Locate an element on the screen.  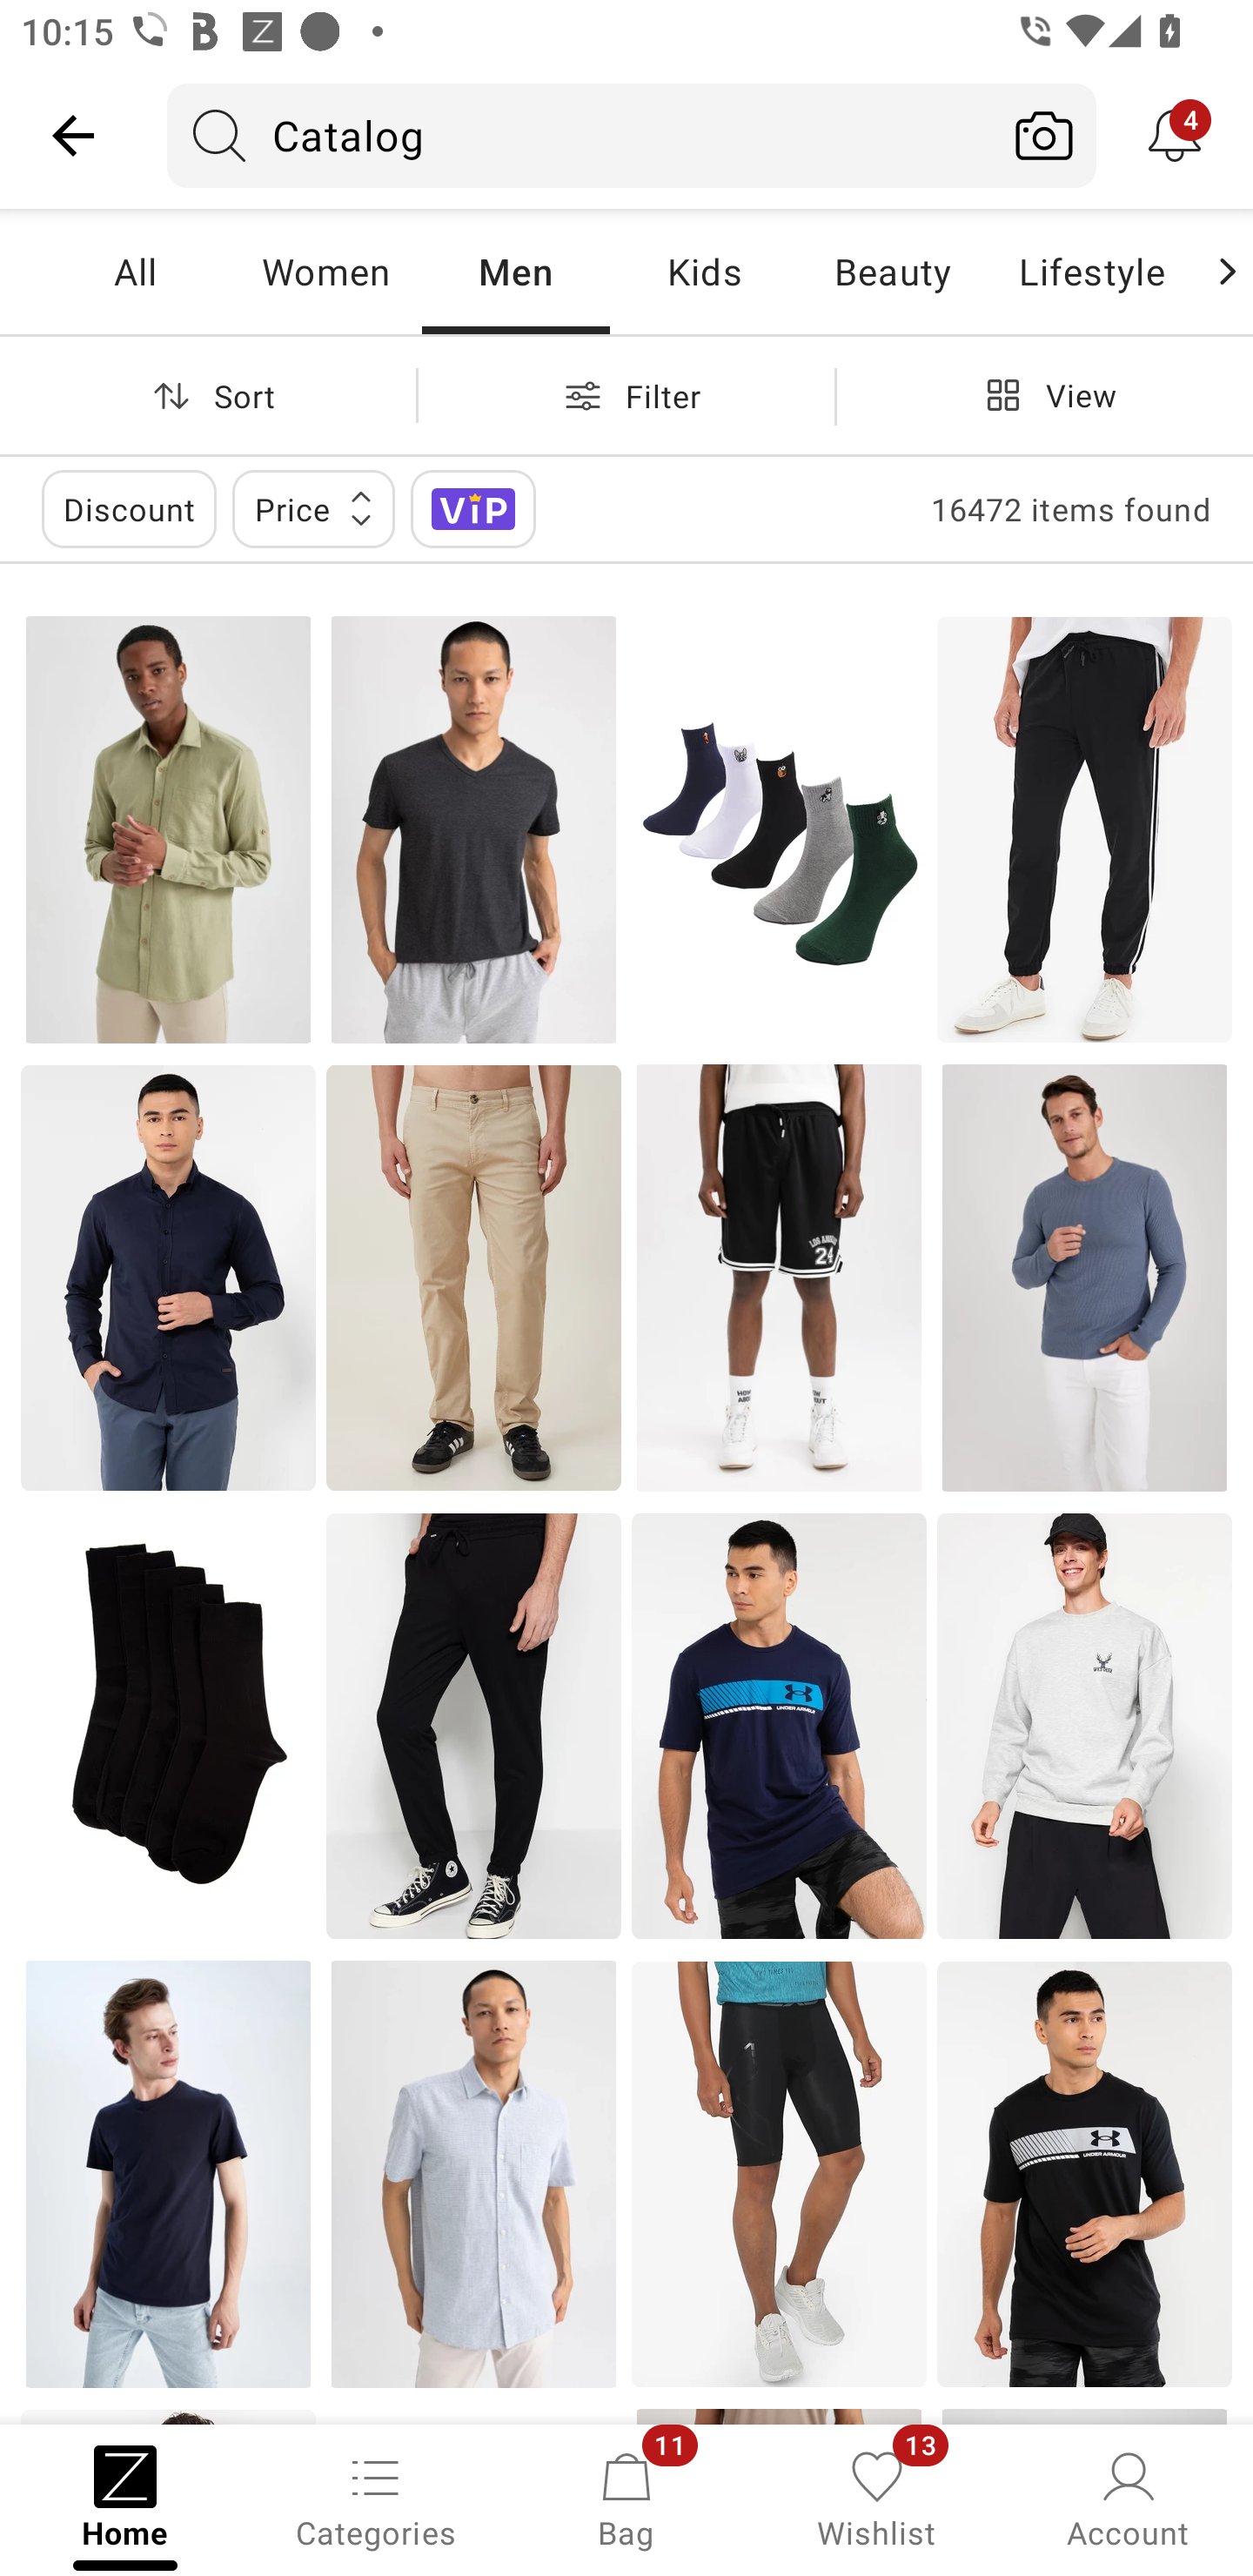
Wishlist, 13 new notifications Wishlist is located at coordinates (877, 2498).